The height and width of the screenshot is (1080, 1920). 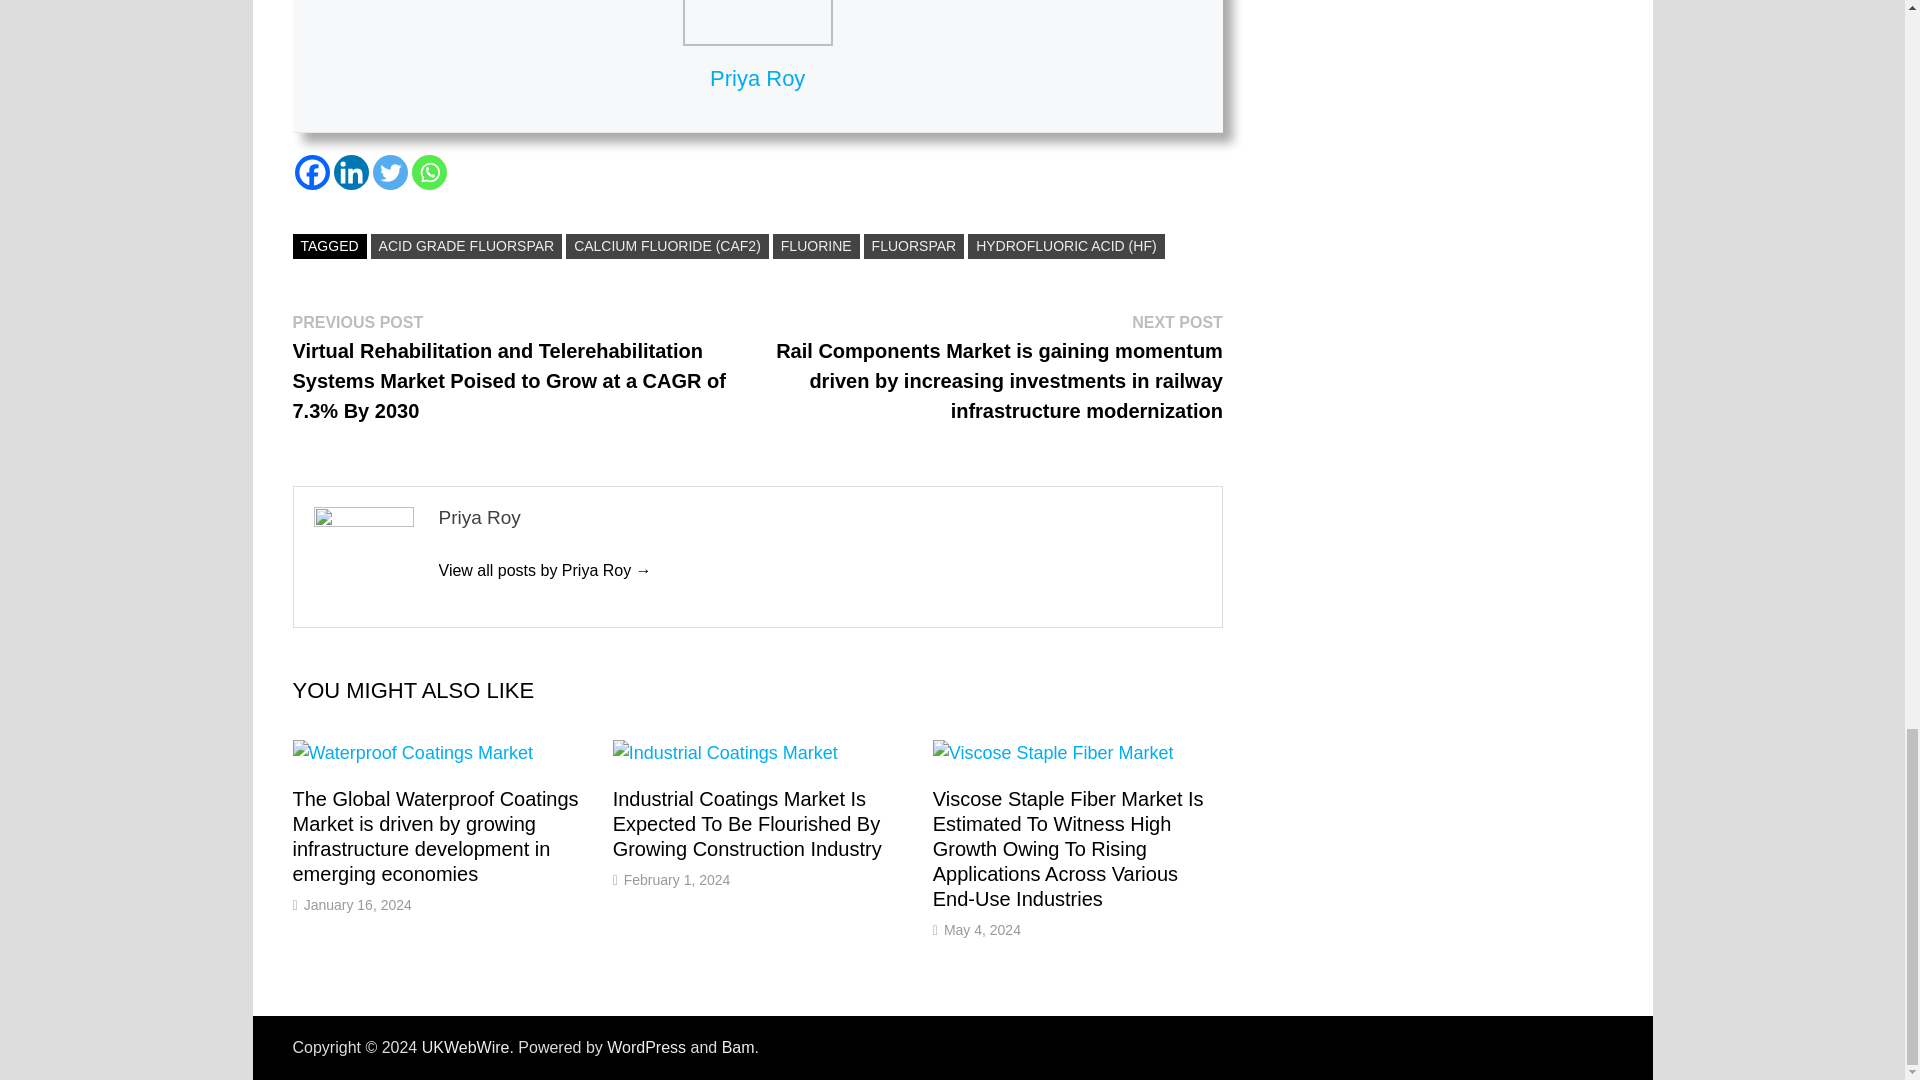 What do you see at coordinates (466, 1047) in the screenshot?
I see `UKWebWire` at bounding box center [466, 1047].